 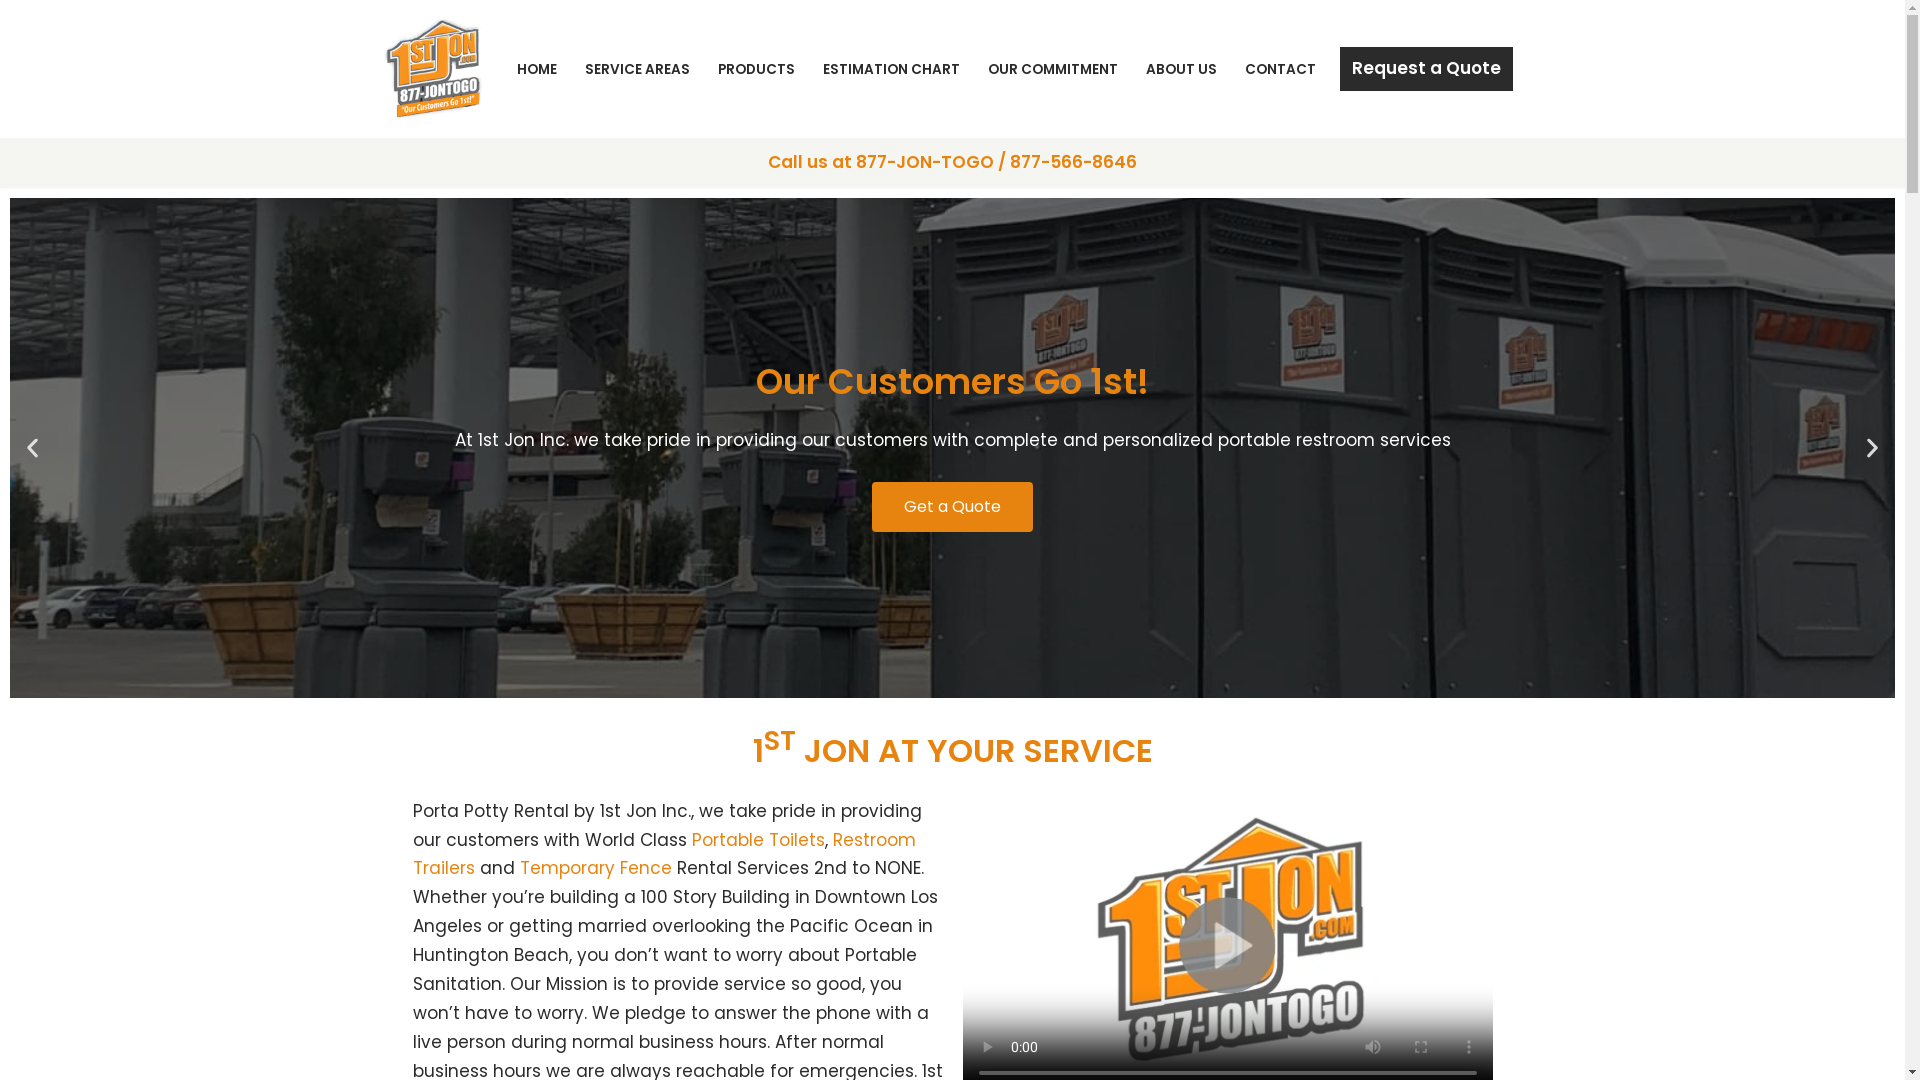 I want to click on 877-JON-TOGO / 877-566-8646, so click(x=996, y=162).